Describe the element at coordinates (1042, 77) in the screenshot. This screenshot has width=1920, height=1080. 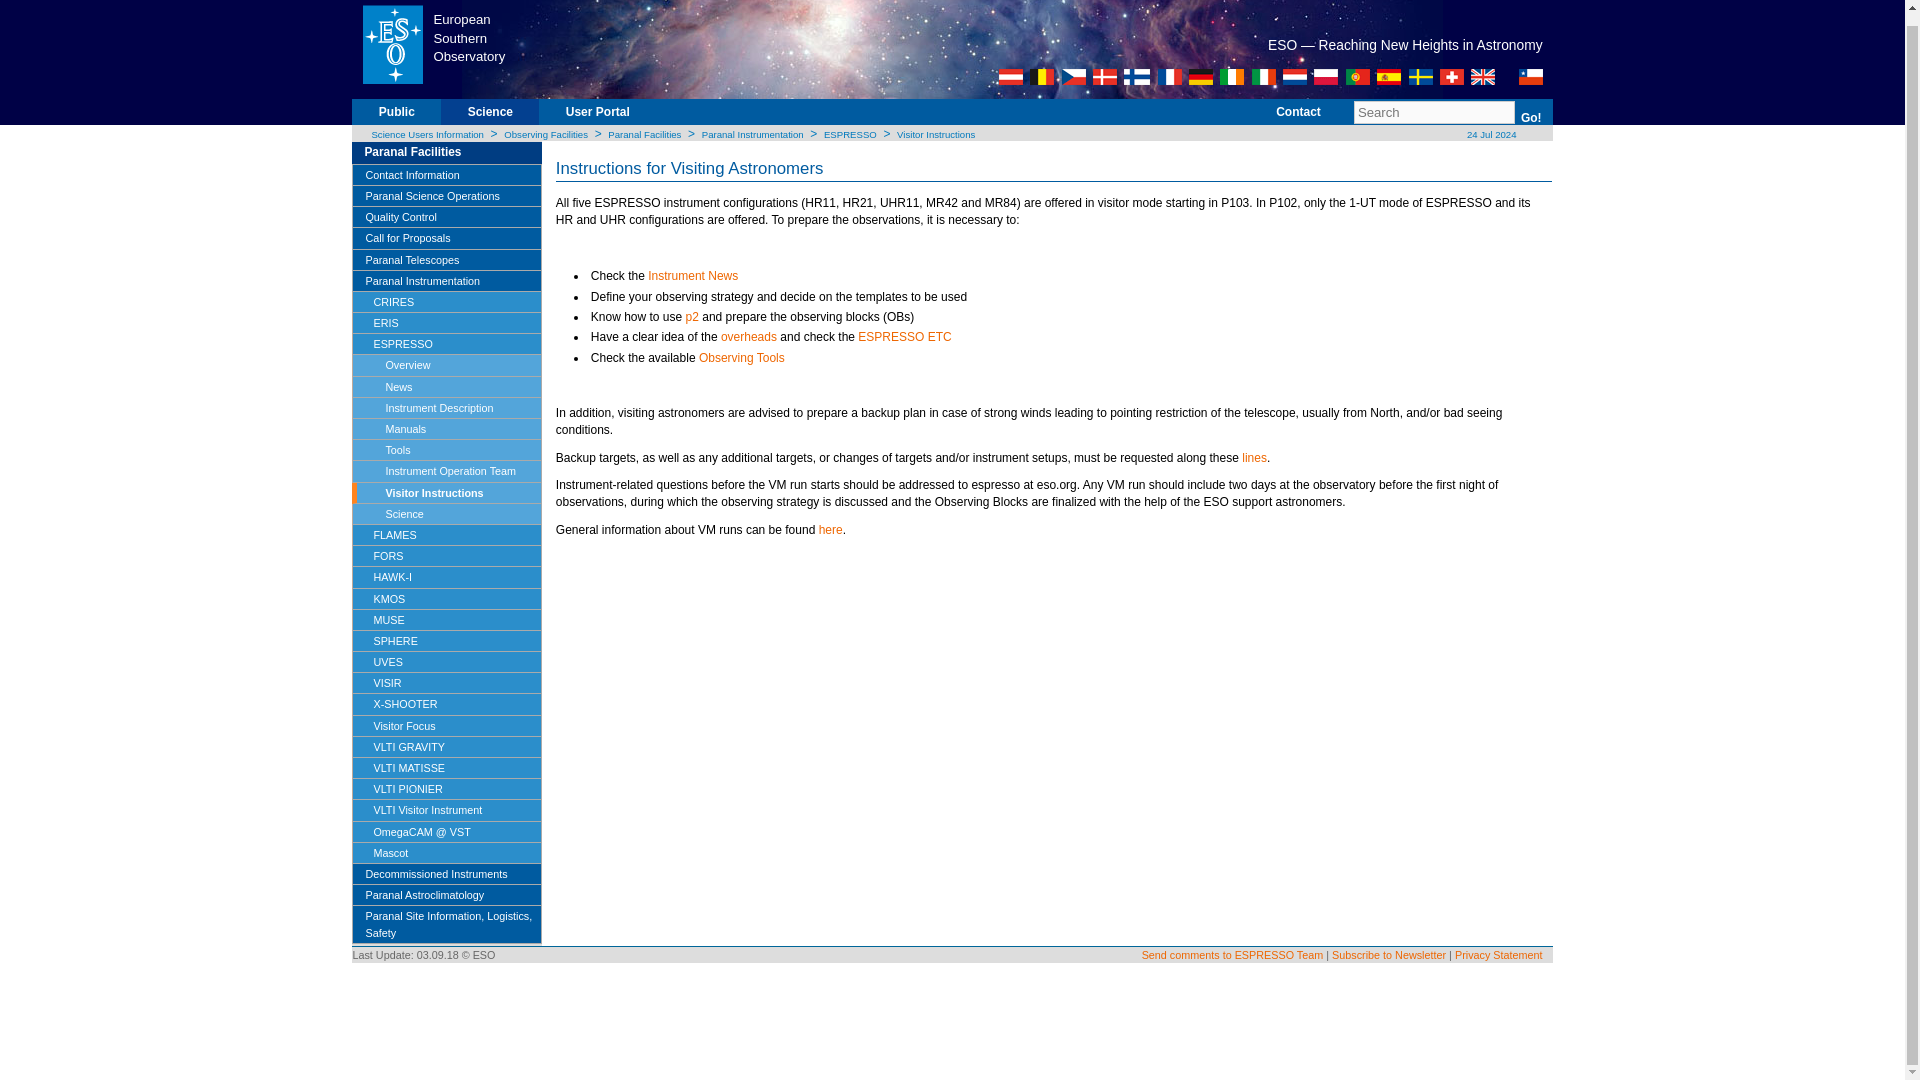
I see `Belgium` at that location.